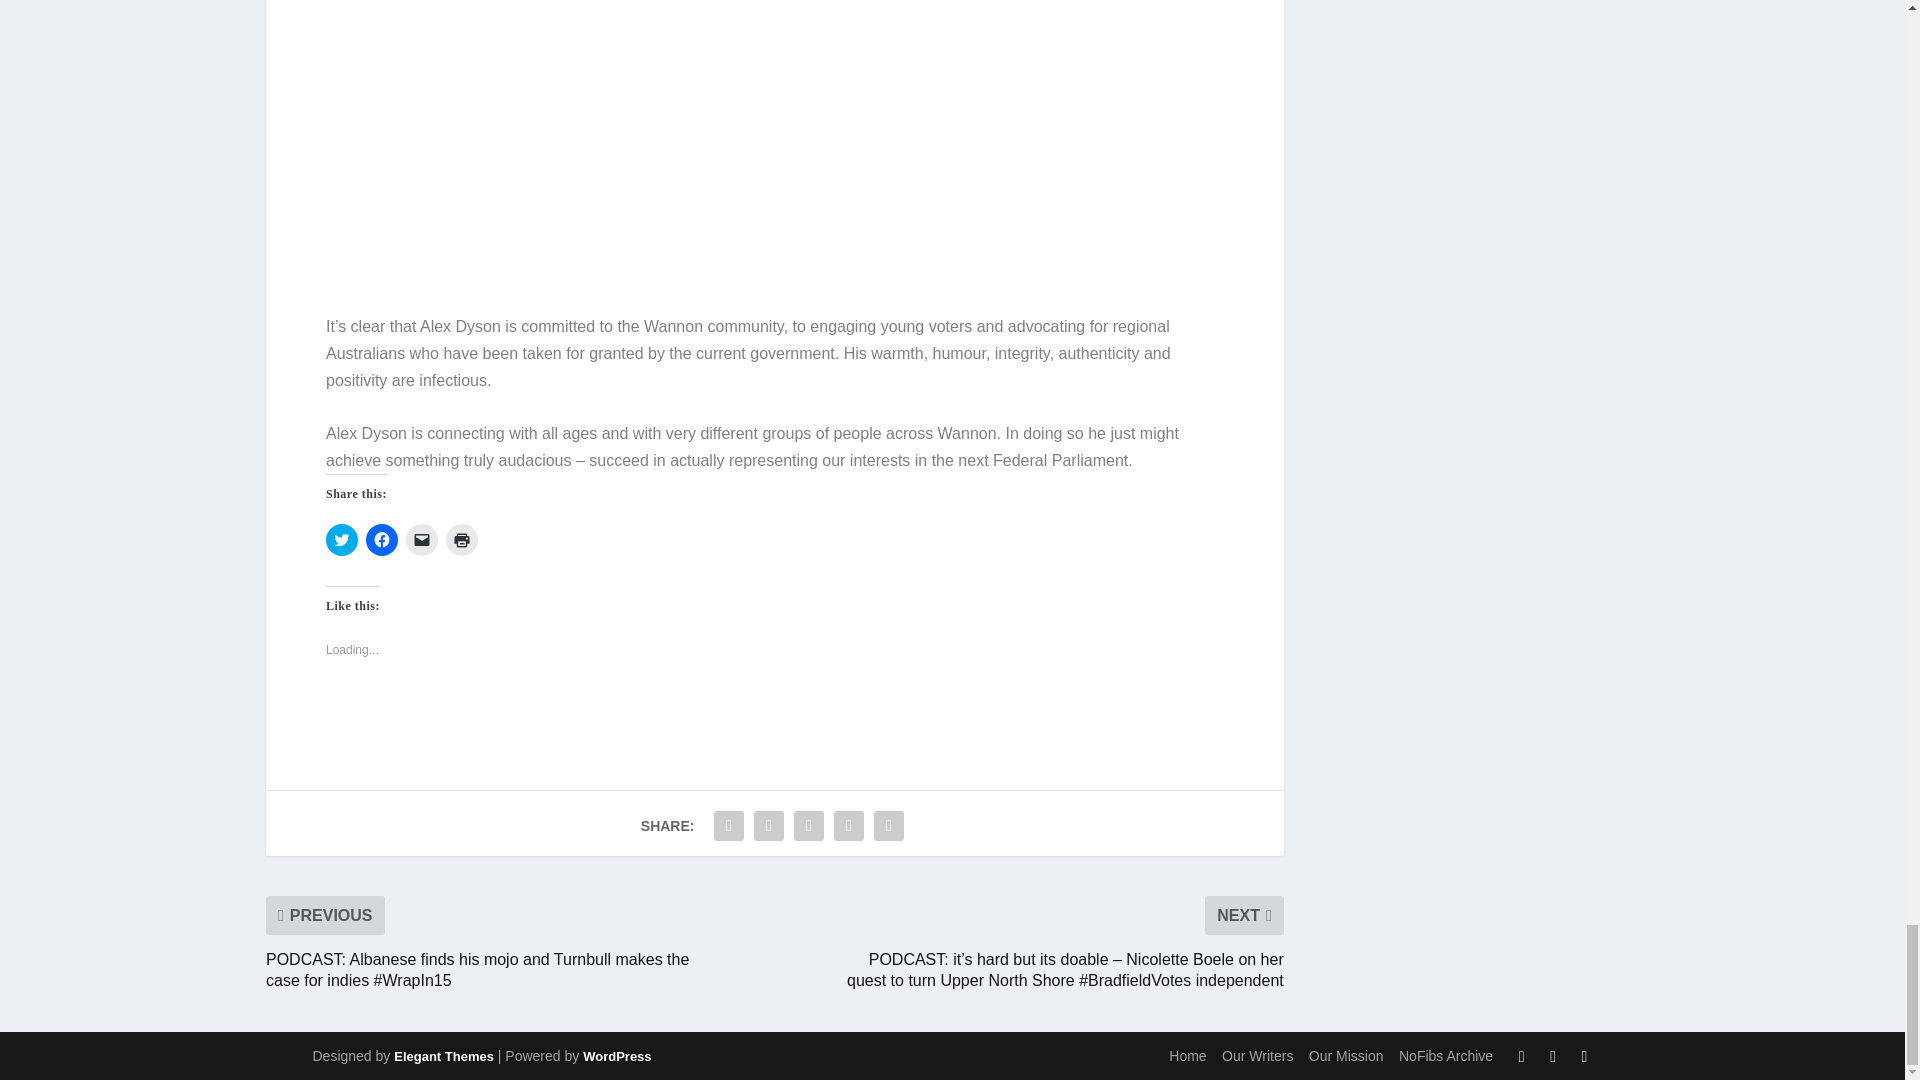 The height and width of the screenshot is (1080, 1920). Describe the element at coordinates (421, 540) in the screenshot. I see `Click to email a link to a friend` at that location.